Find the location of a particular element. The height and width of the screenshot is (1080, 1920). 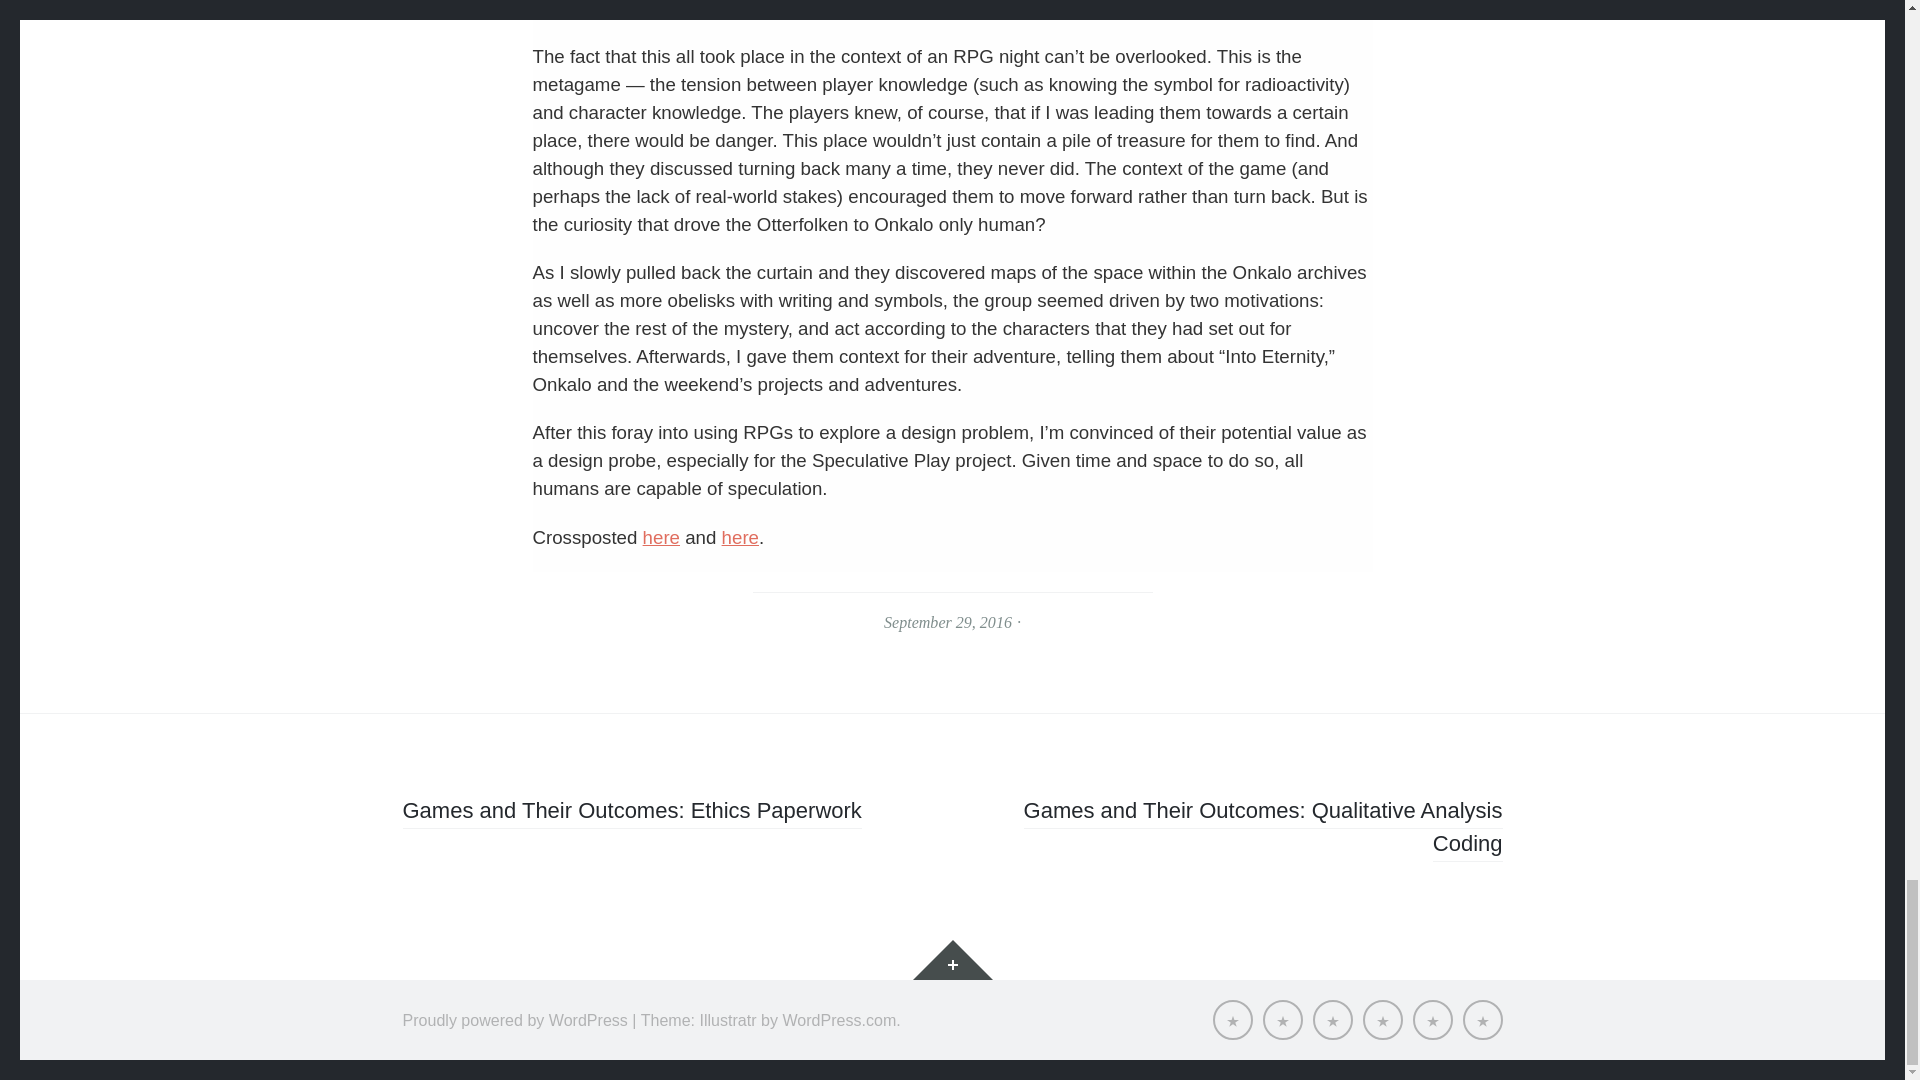

Games and Their Outcomes: Ethics Paperwork is located at coordinates (630, 814).